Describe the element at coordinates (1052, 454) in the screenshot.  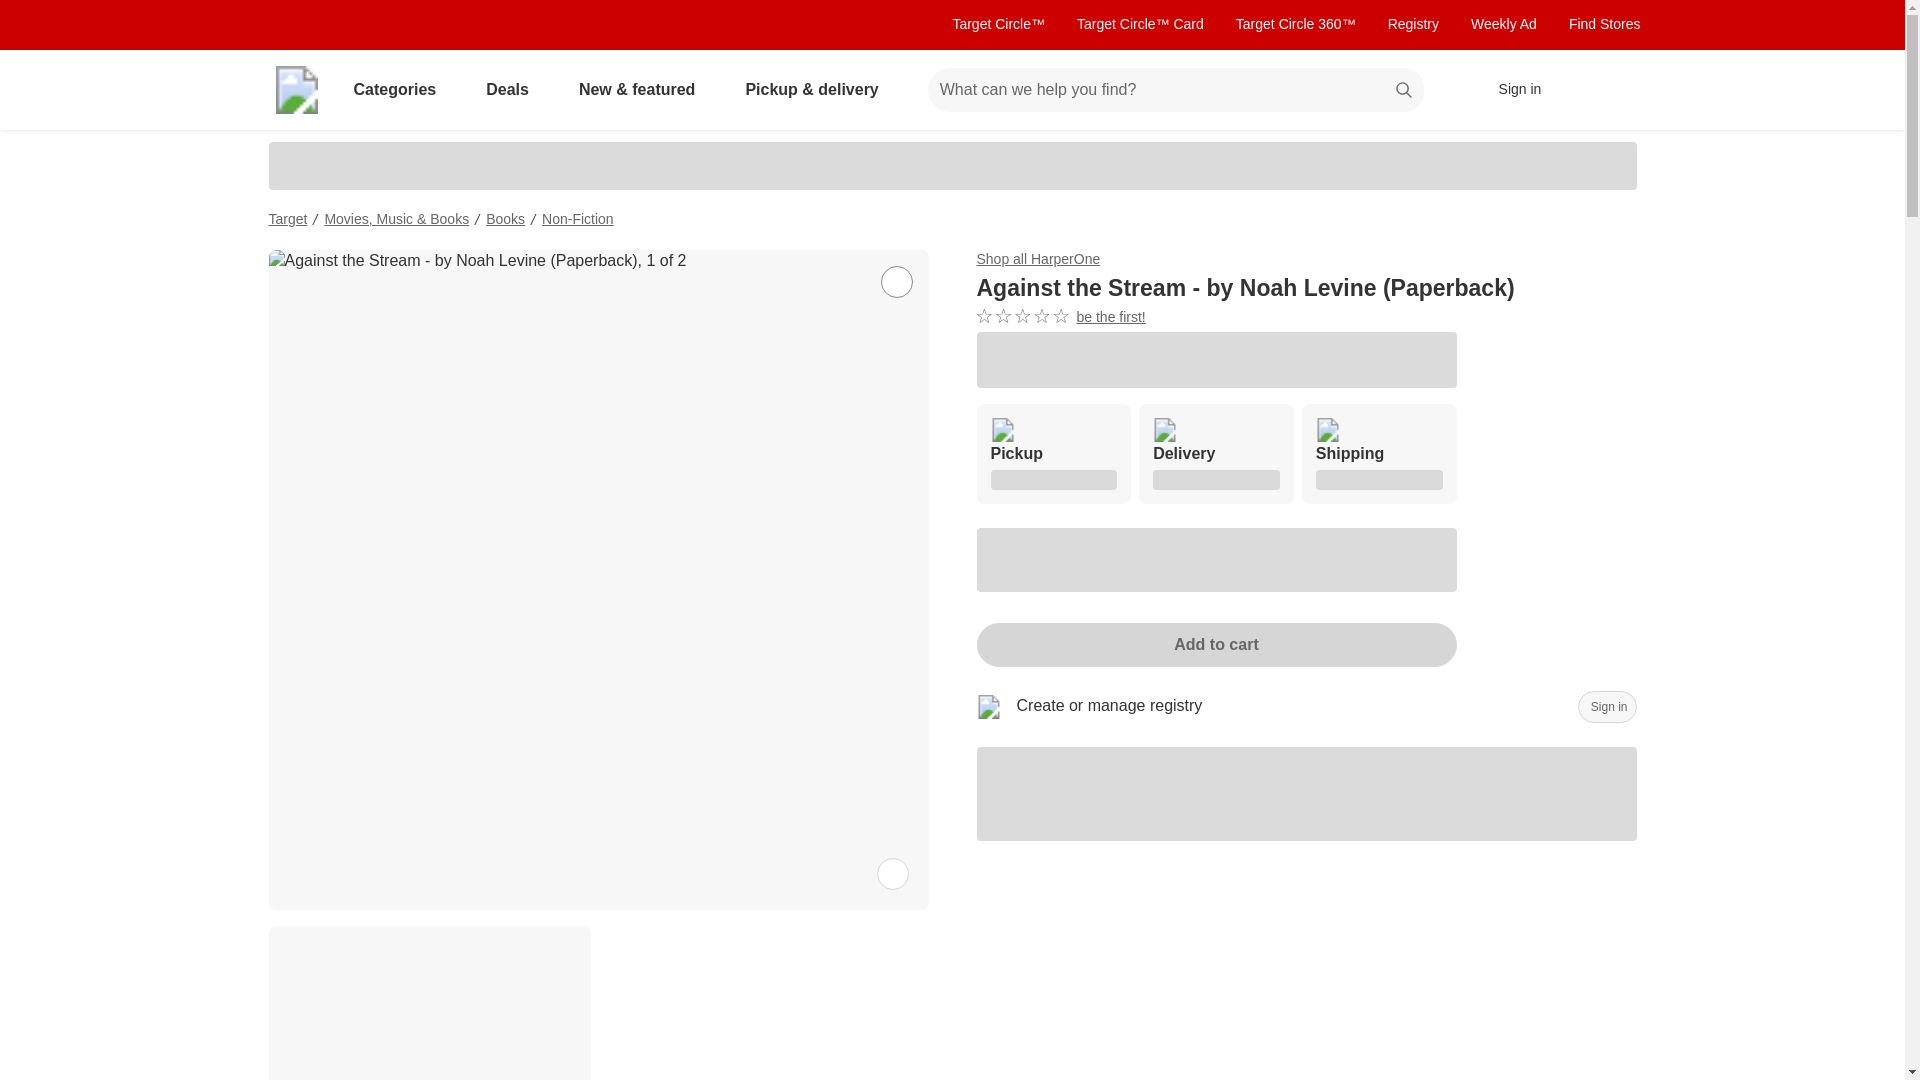
I see `Pickup` at that location.